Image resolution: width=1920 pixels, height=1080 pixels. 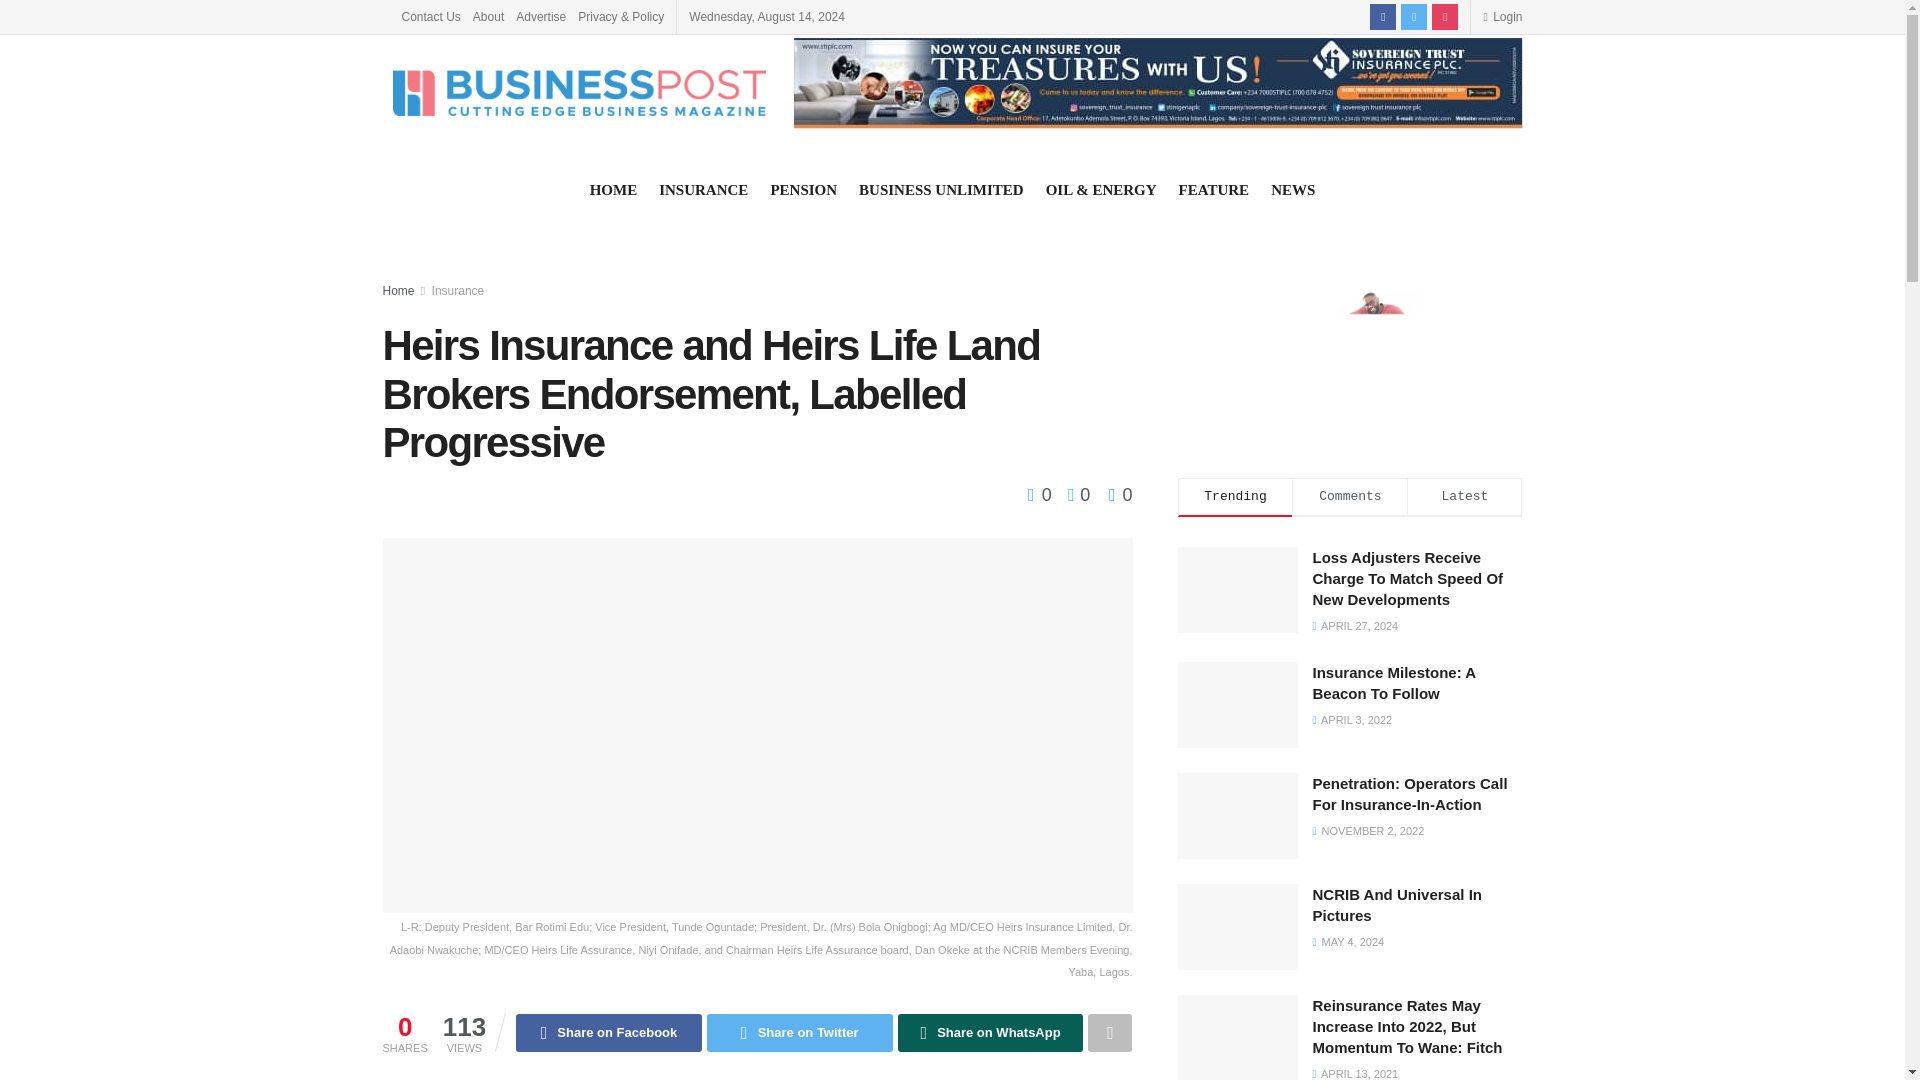 What do you see at coordinates (940, 190) in the screenshot?
I see `BUSINESS UNLIMITED` at bounding box center [940, 190].